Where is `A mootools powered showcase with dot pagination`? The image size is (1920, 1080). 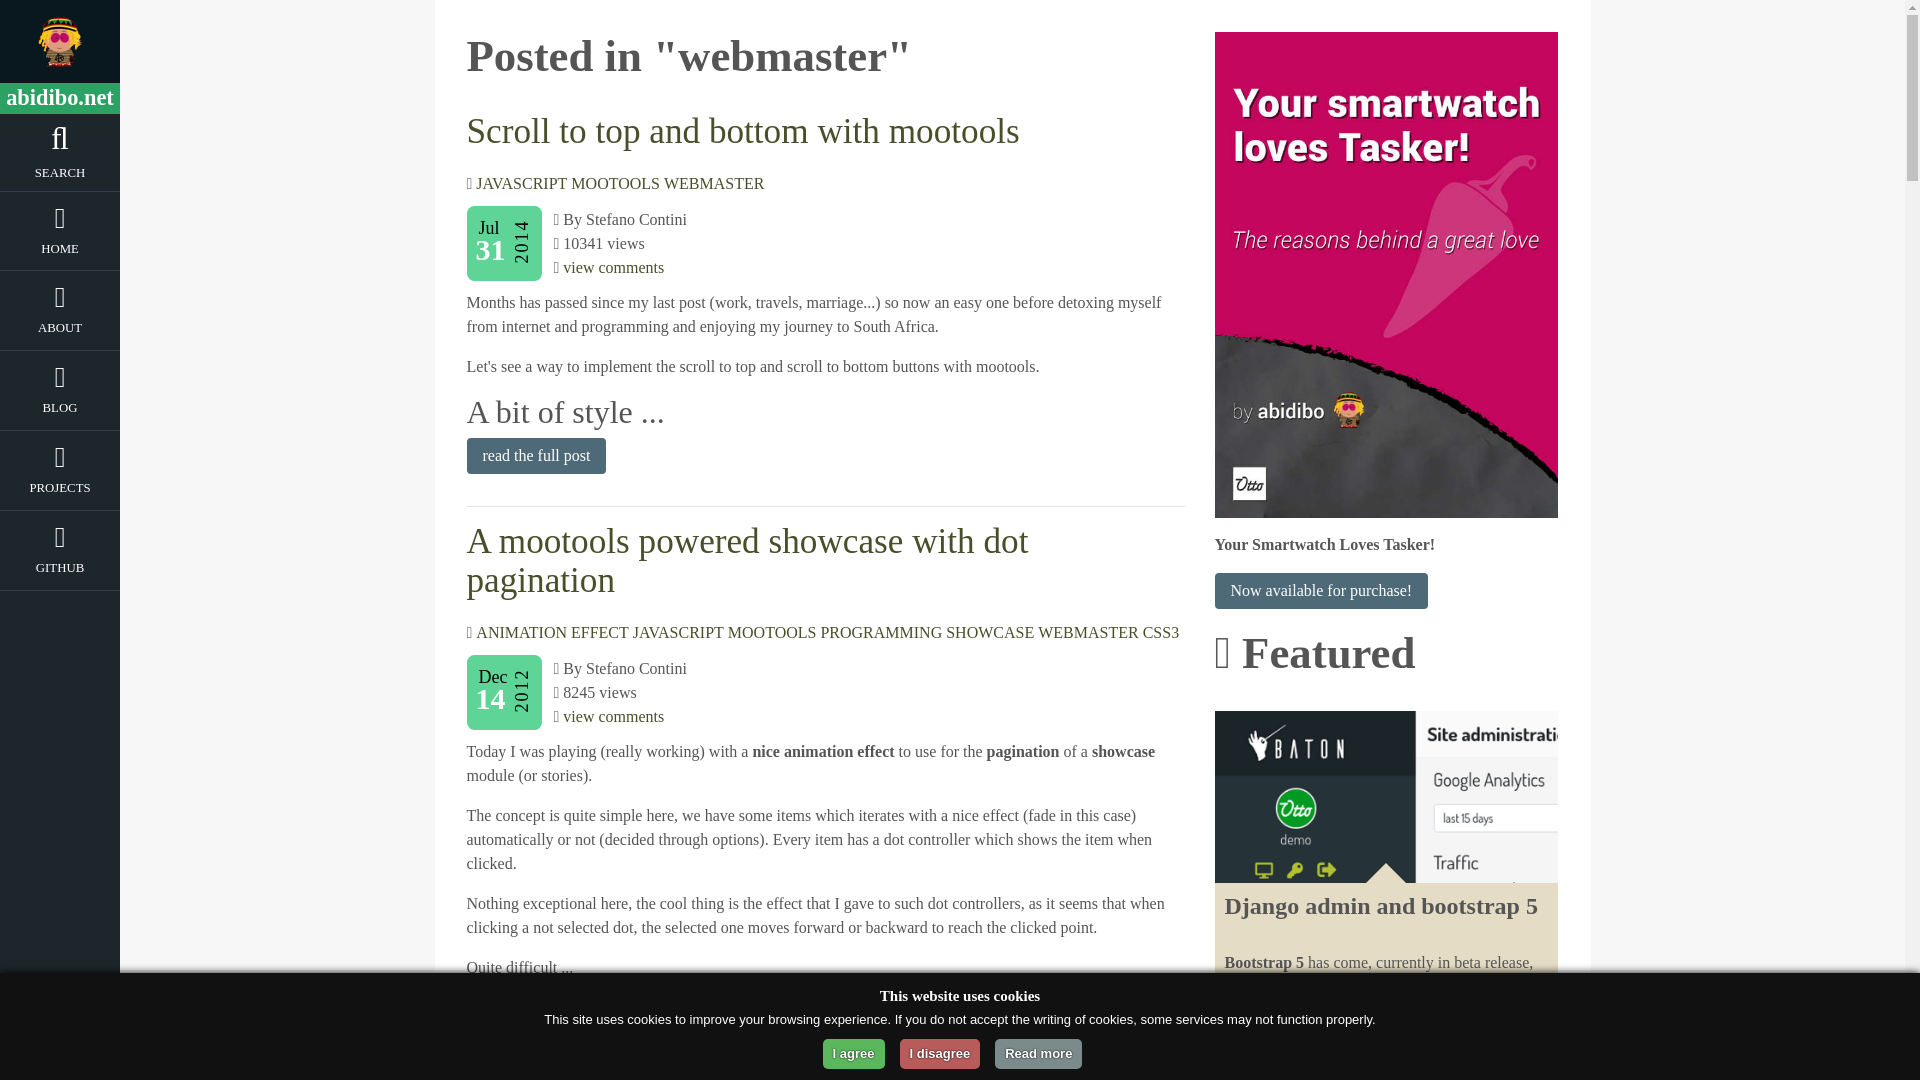 A mootools powered showcase with dot pagination is located at coordinates (746, 560).